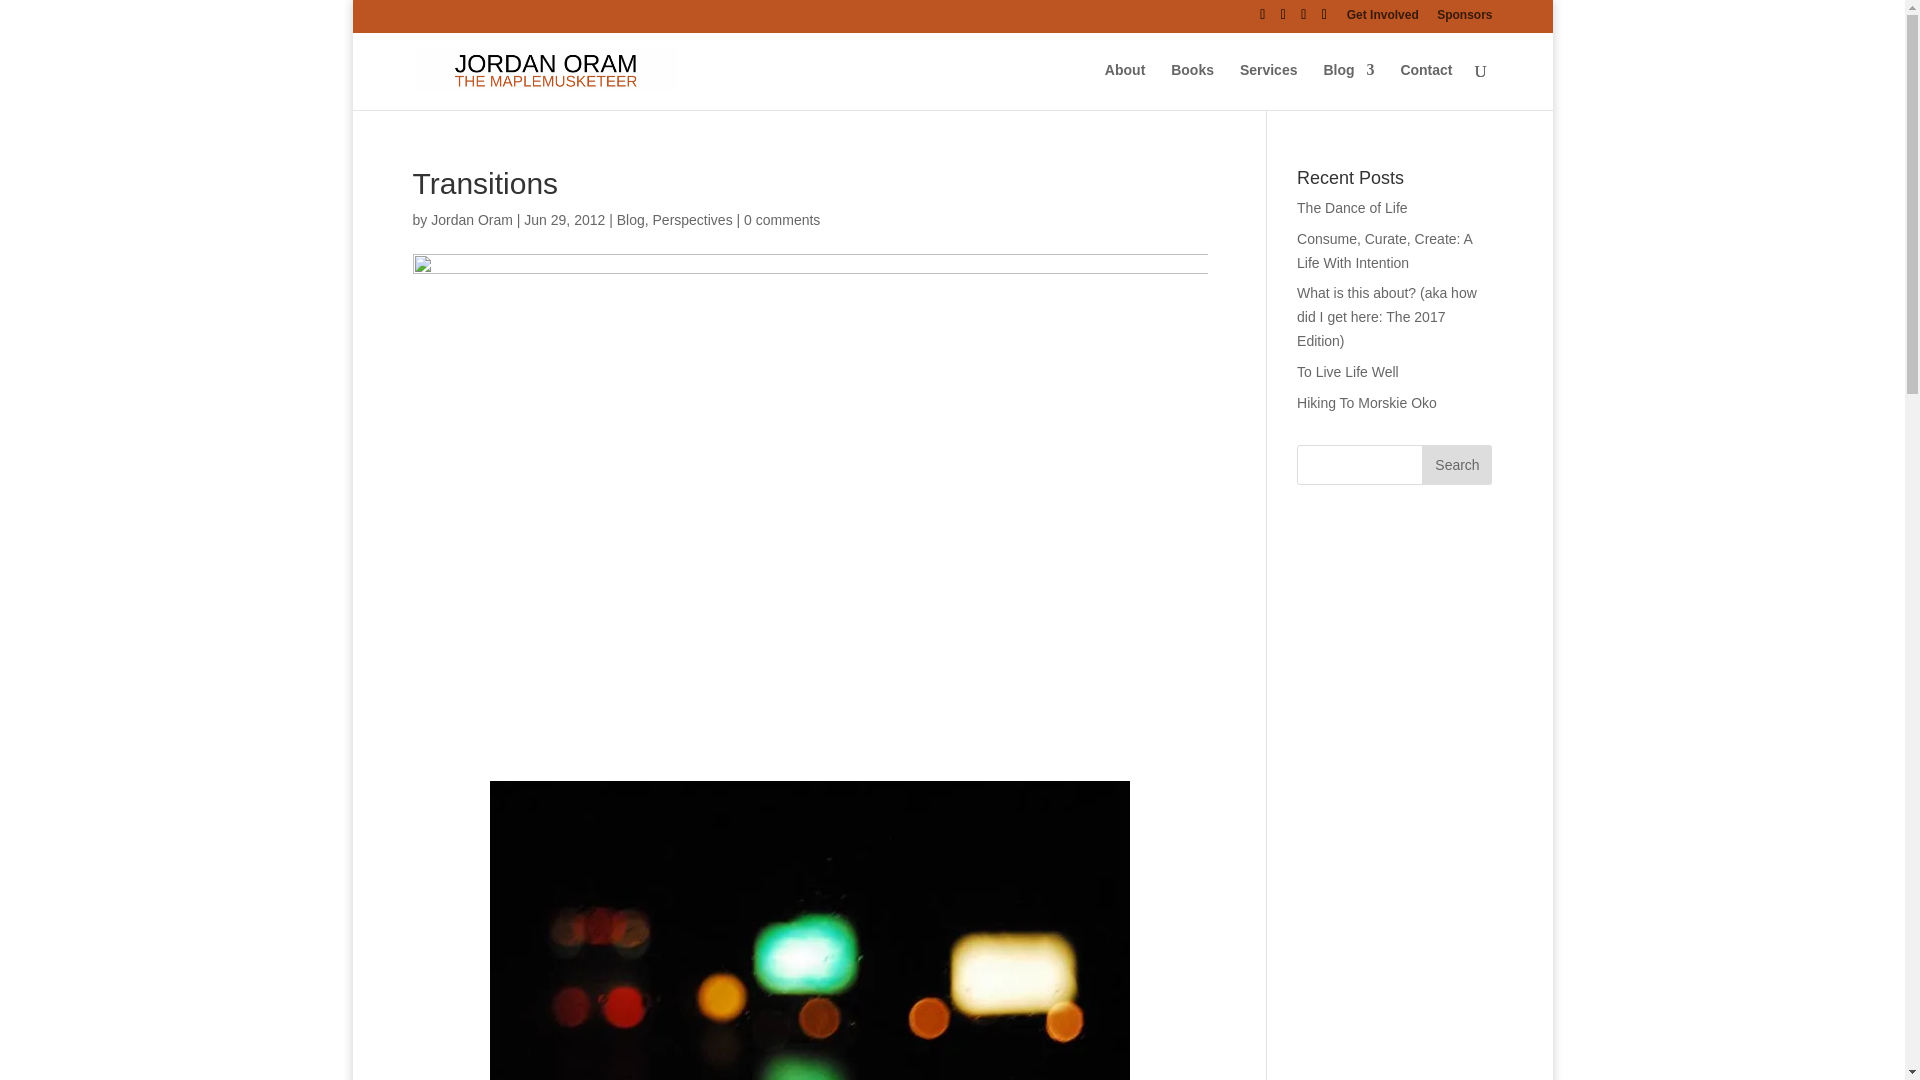 The height and width of the screenshot is (1080, 1920). Describe the element at coordinates (692, 219) in the screenshot. I see `Perspectives` at that location.